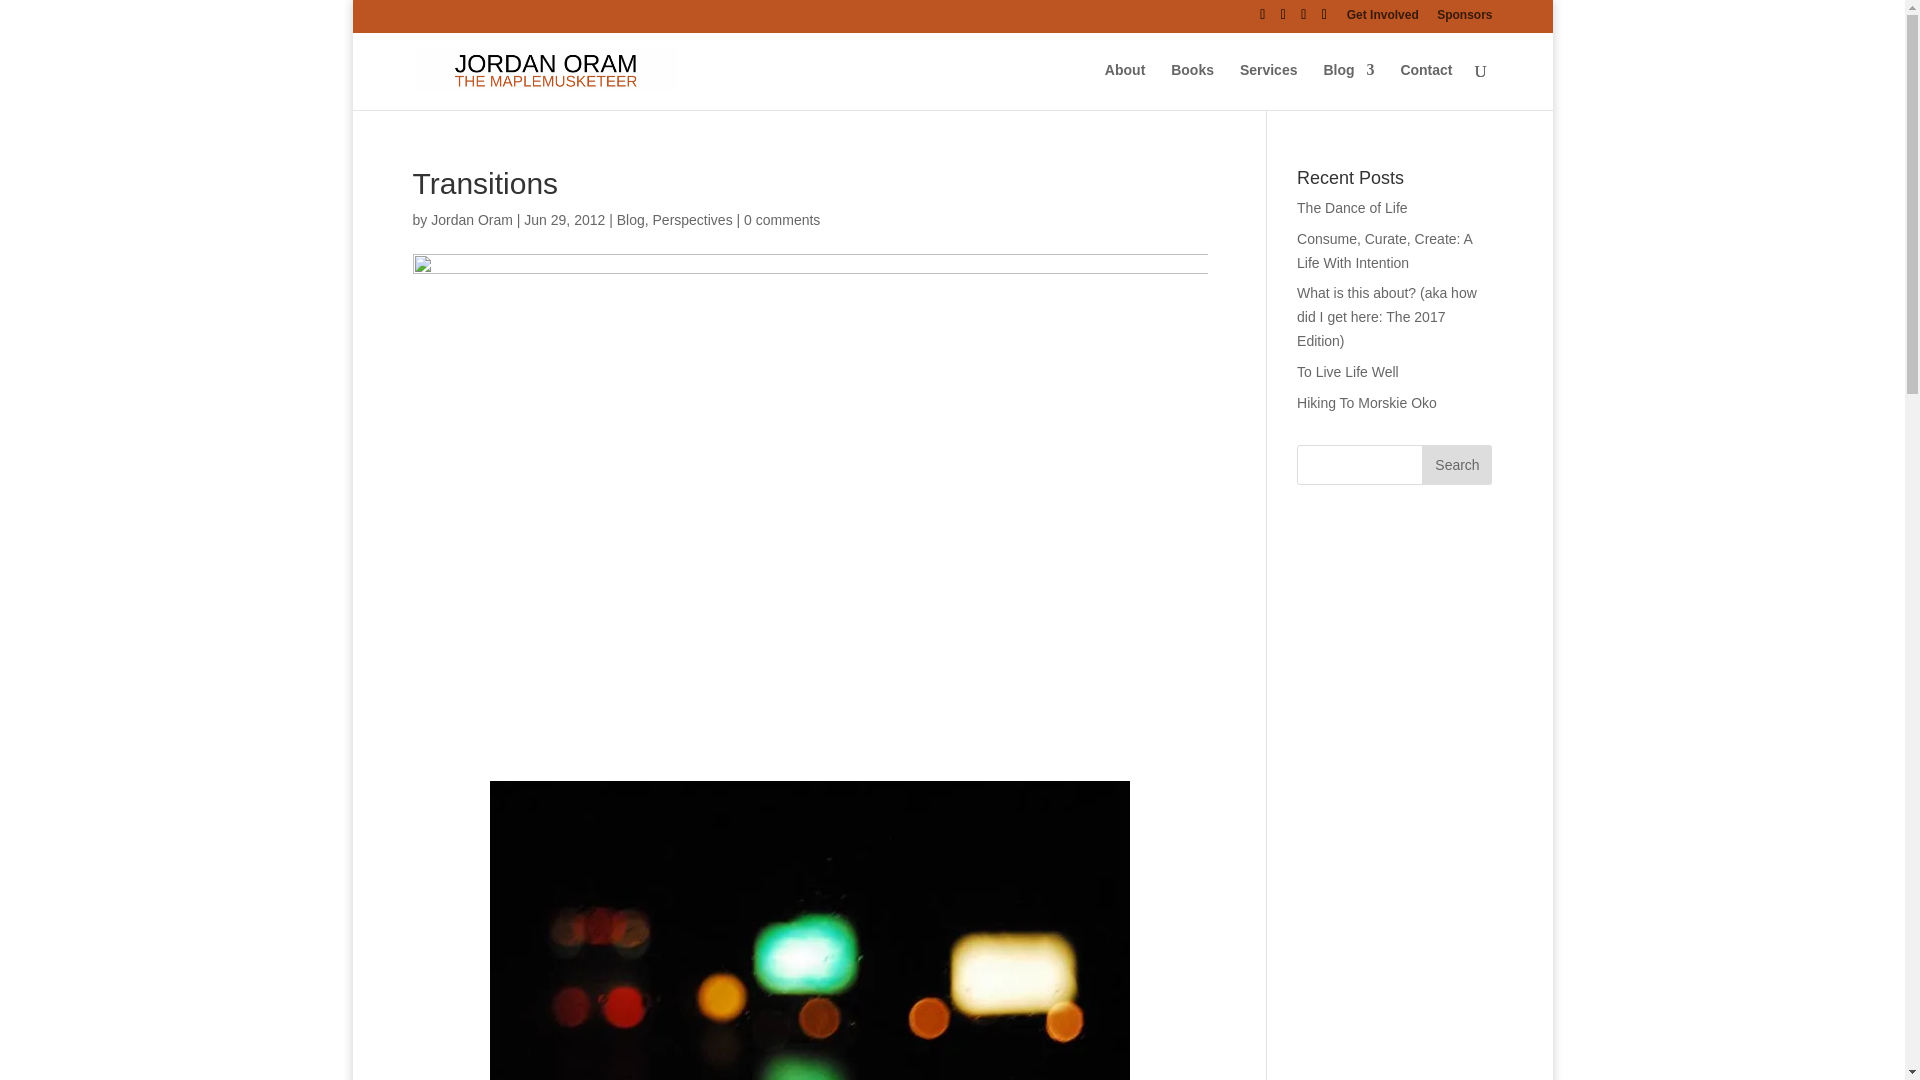 The height and width of the screenshot is (1080, 1920). Describe the element at coordinates (692, 219) in the screenshot. I see `Perspectives` at that location.